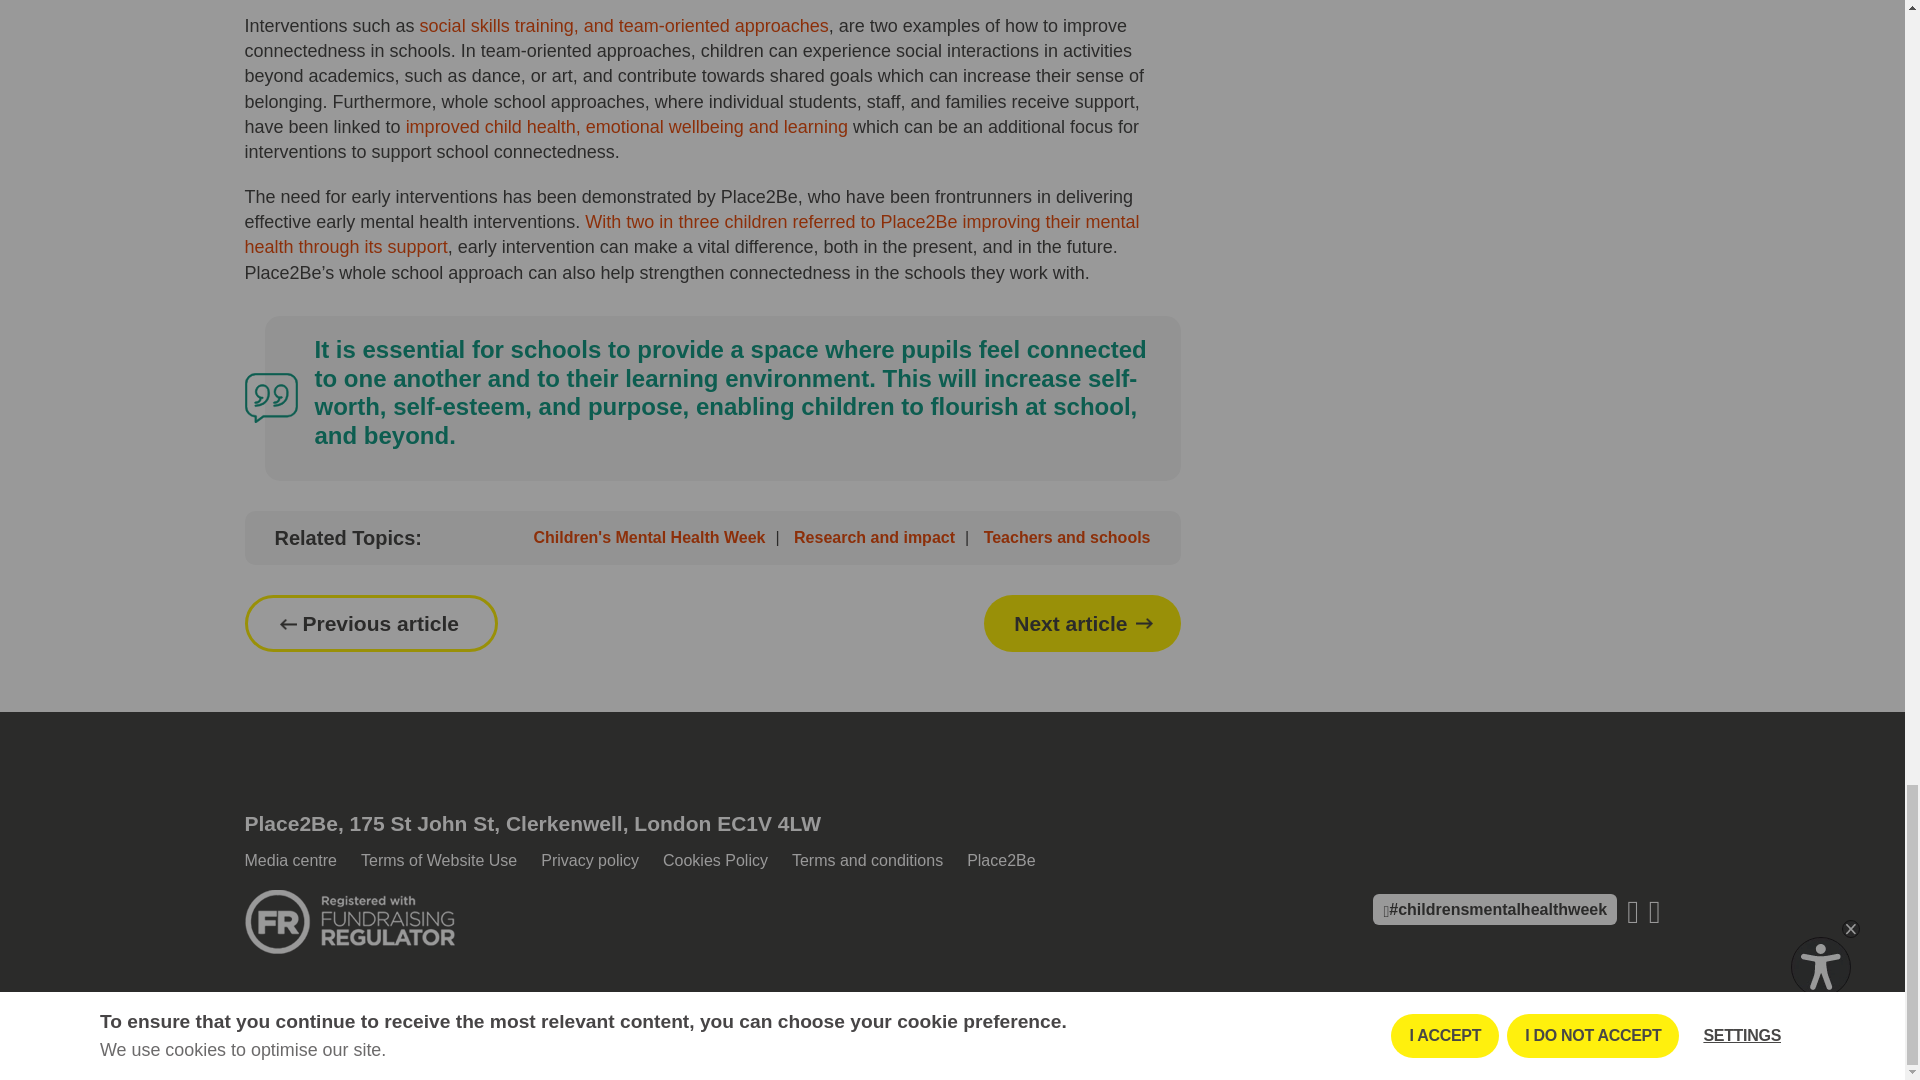  What do you see at coordinates (866, 860) in the screenshot?
I see `Terms and conditions` at bounding box center [866, 860].